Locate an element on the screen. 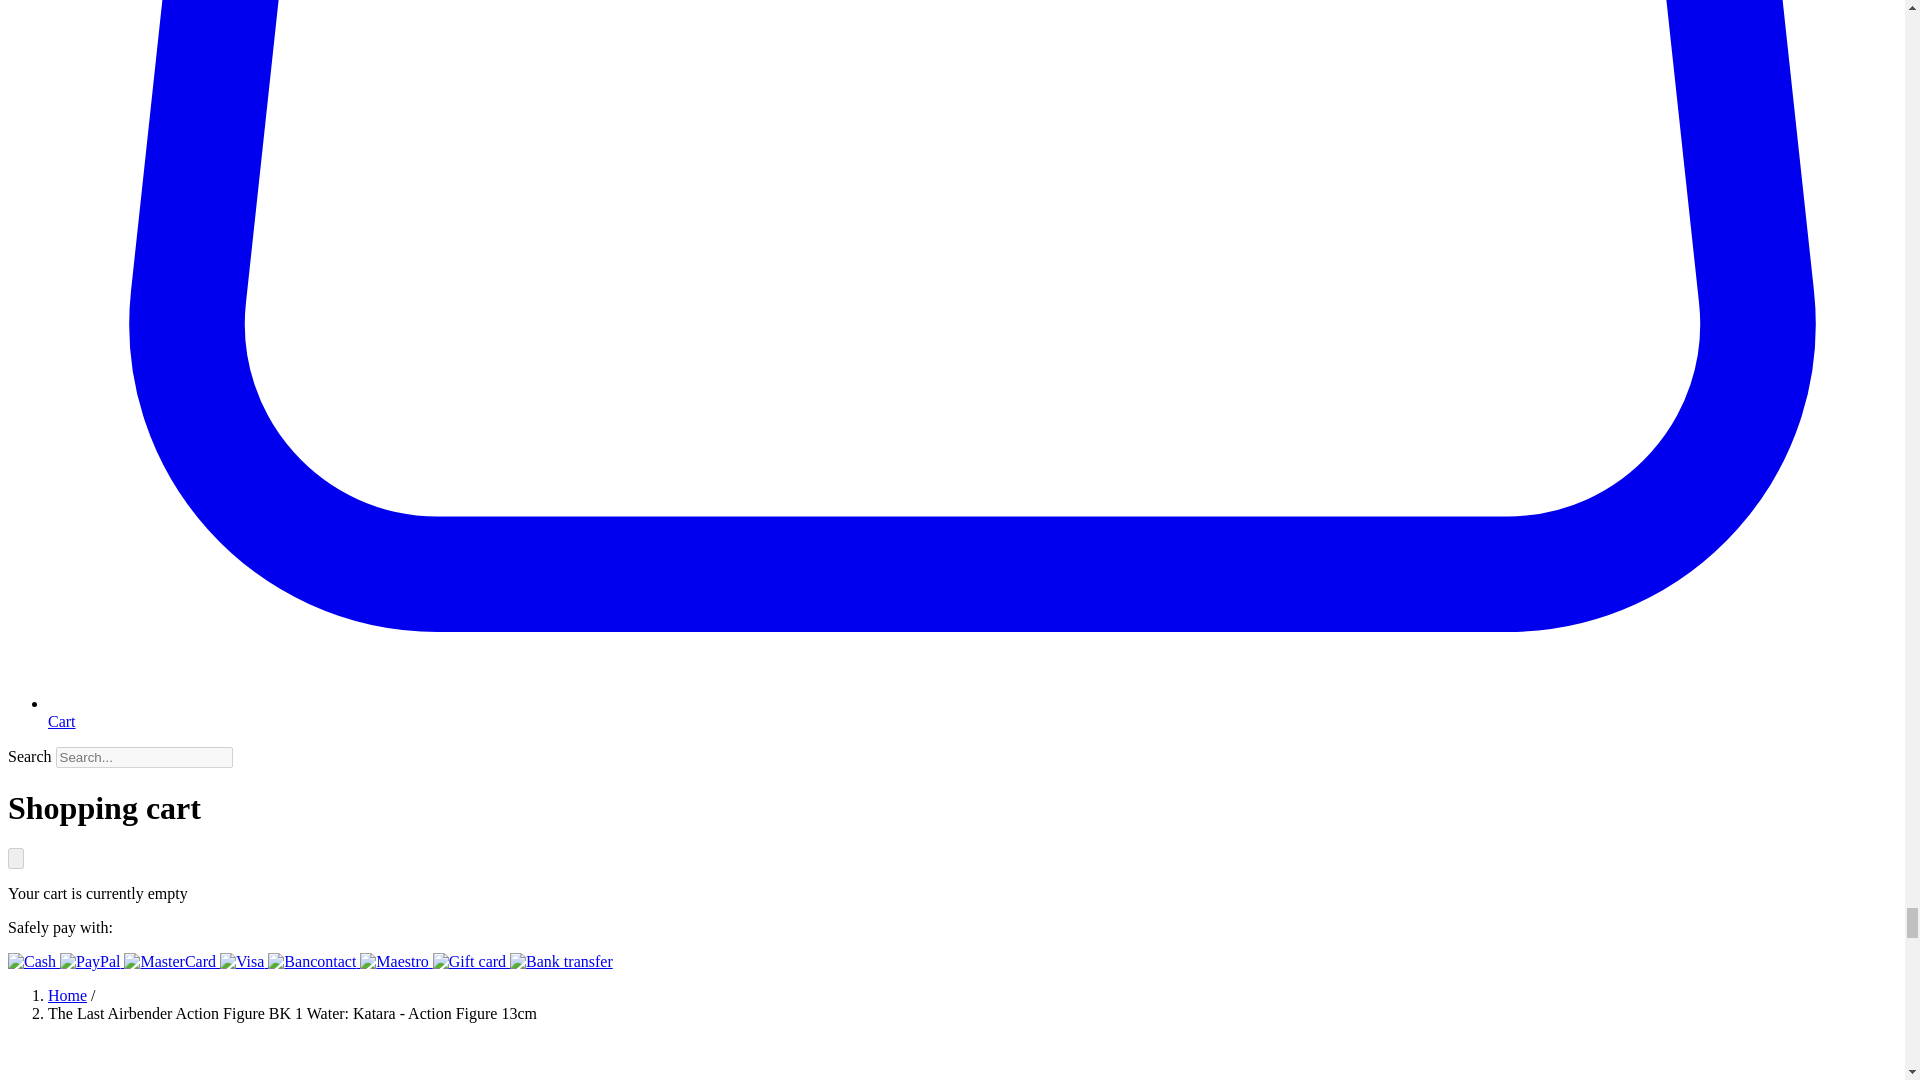 Image resolution: width=1920 pixels, height=1080 pixels. Gift card is located at coordinates (472, 960).